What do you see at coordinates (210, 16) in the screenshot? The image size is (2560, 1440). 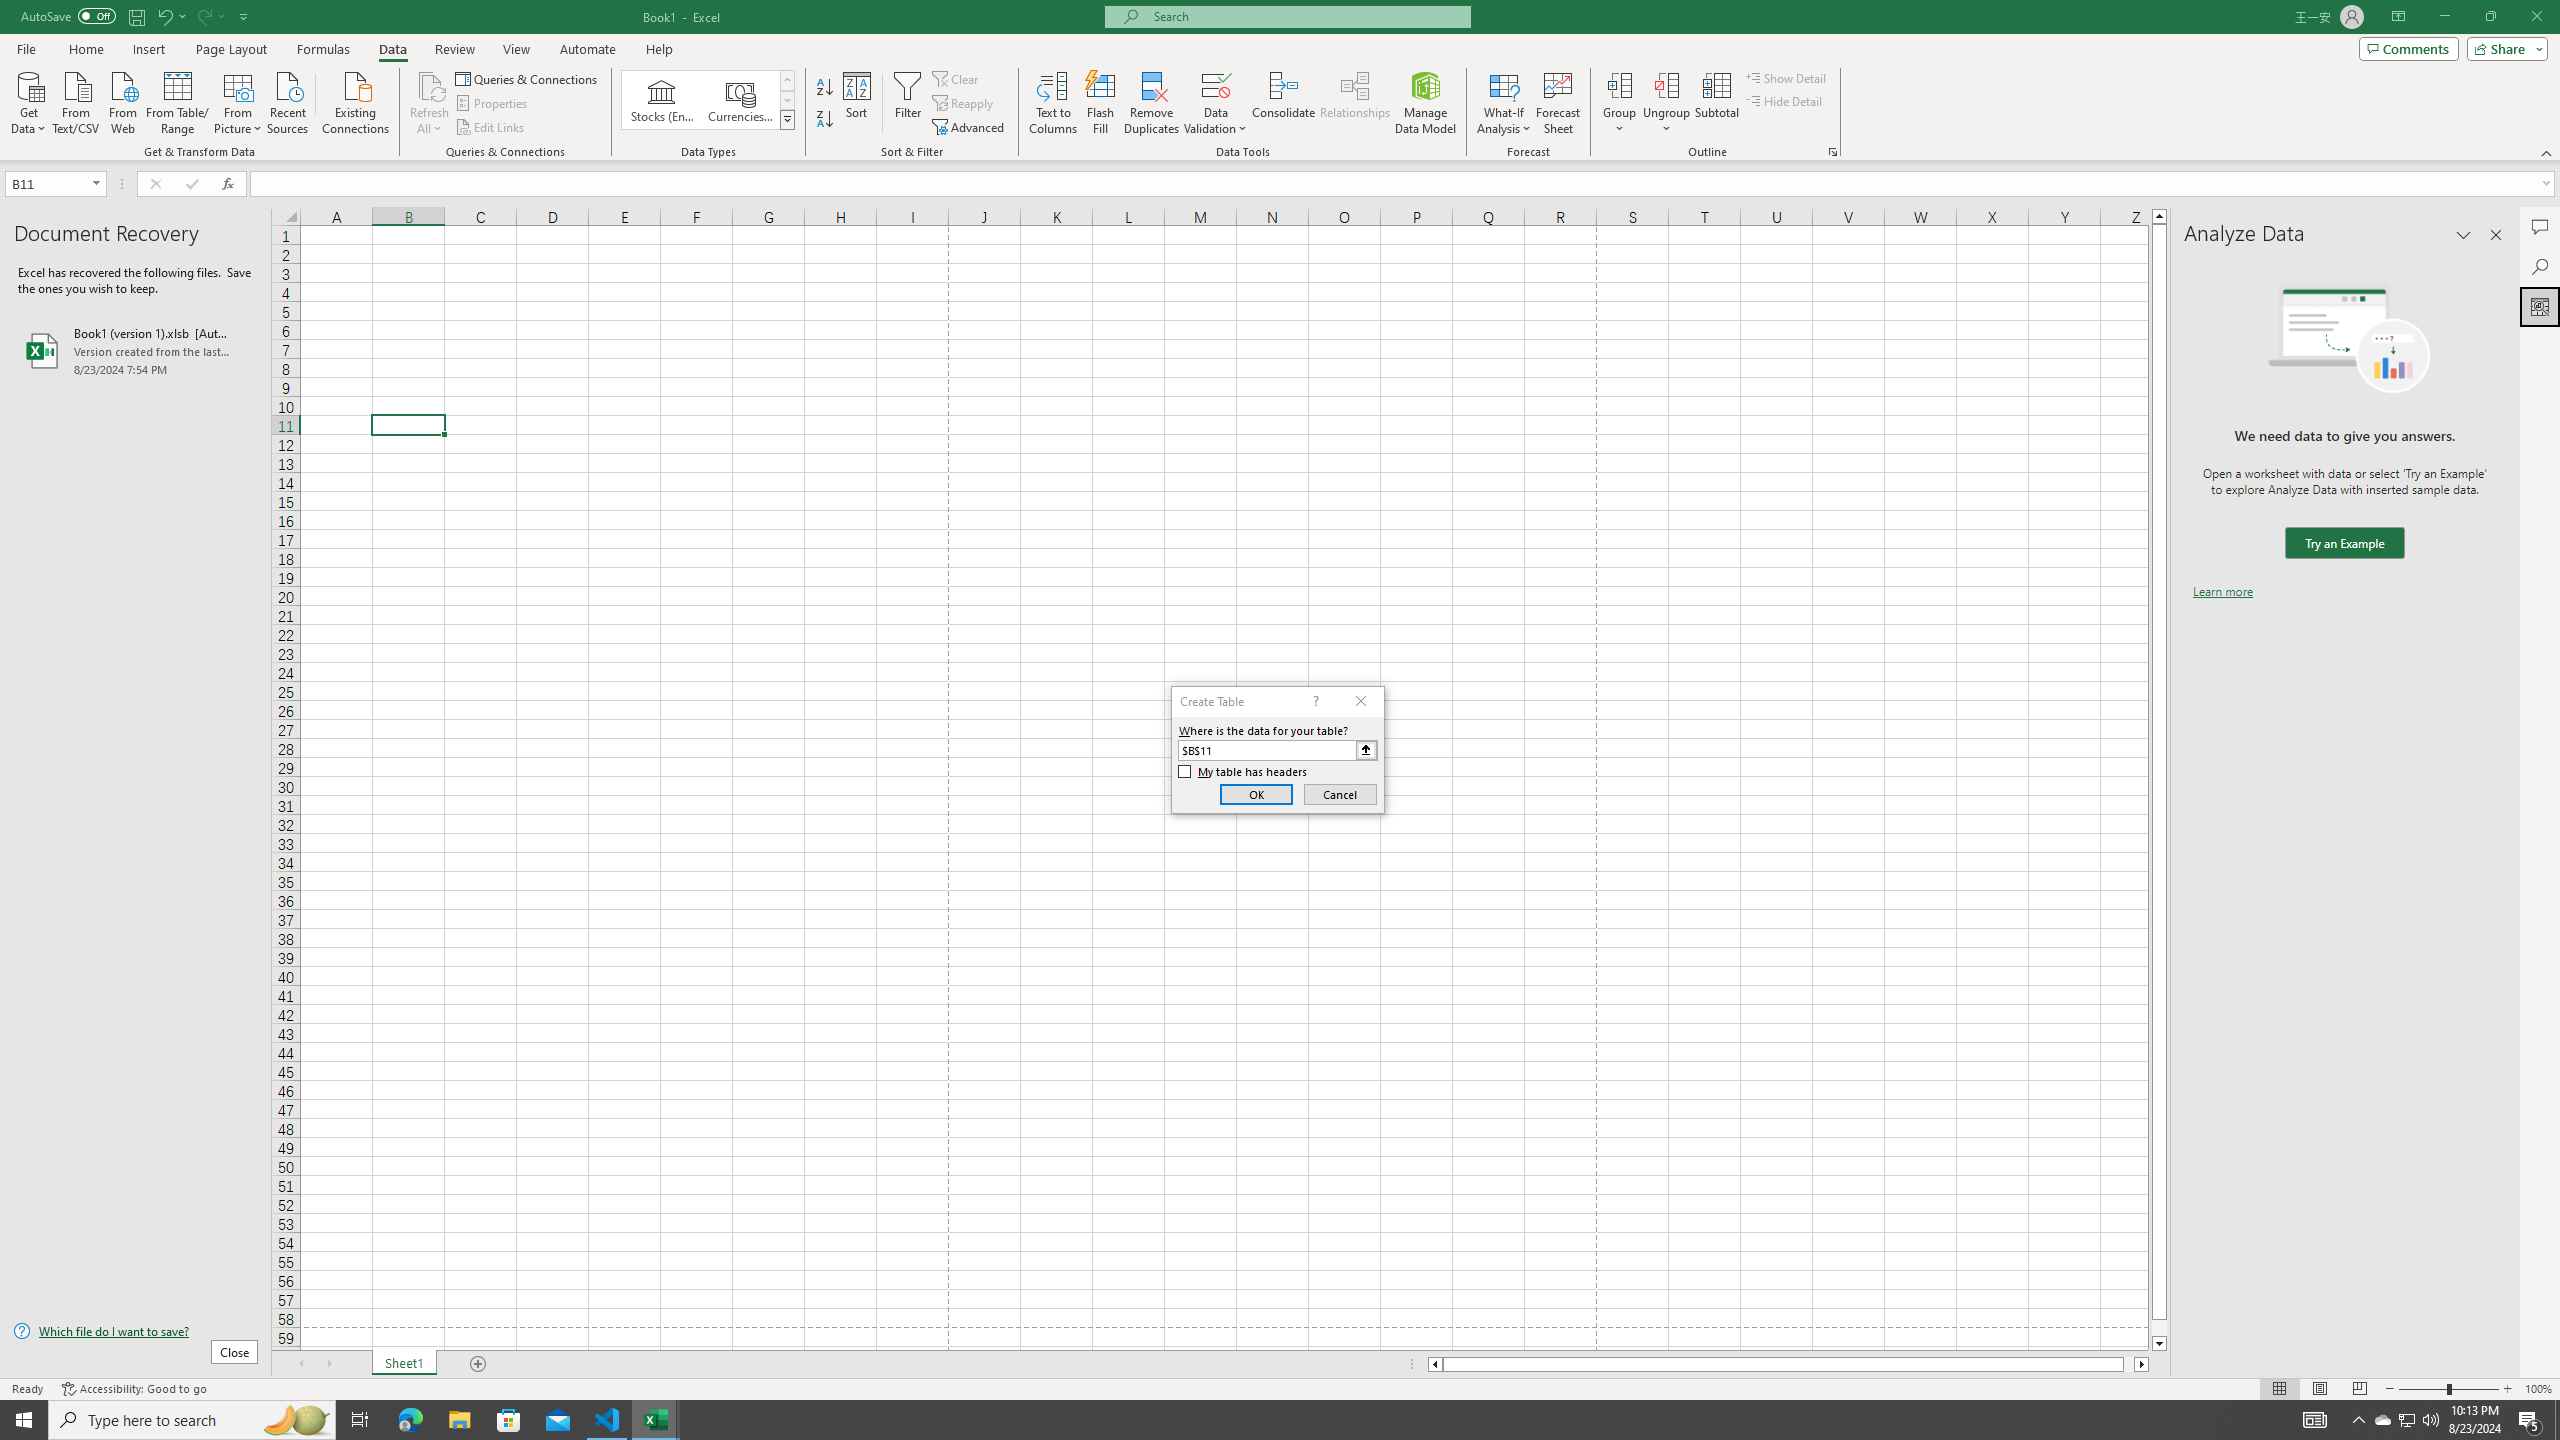 I see `Redo` at bounding box center [210, 16].